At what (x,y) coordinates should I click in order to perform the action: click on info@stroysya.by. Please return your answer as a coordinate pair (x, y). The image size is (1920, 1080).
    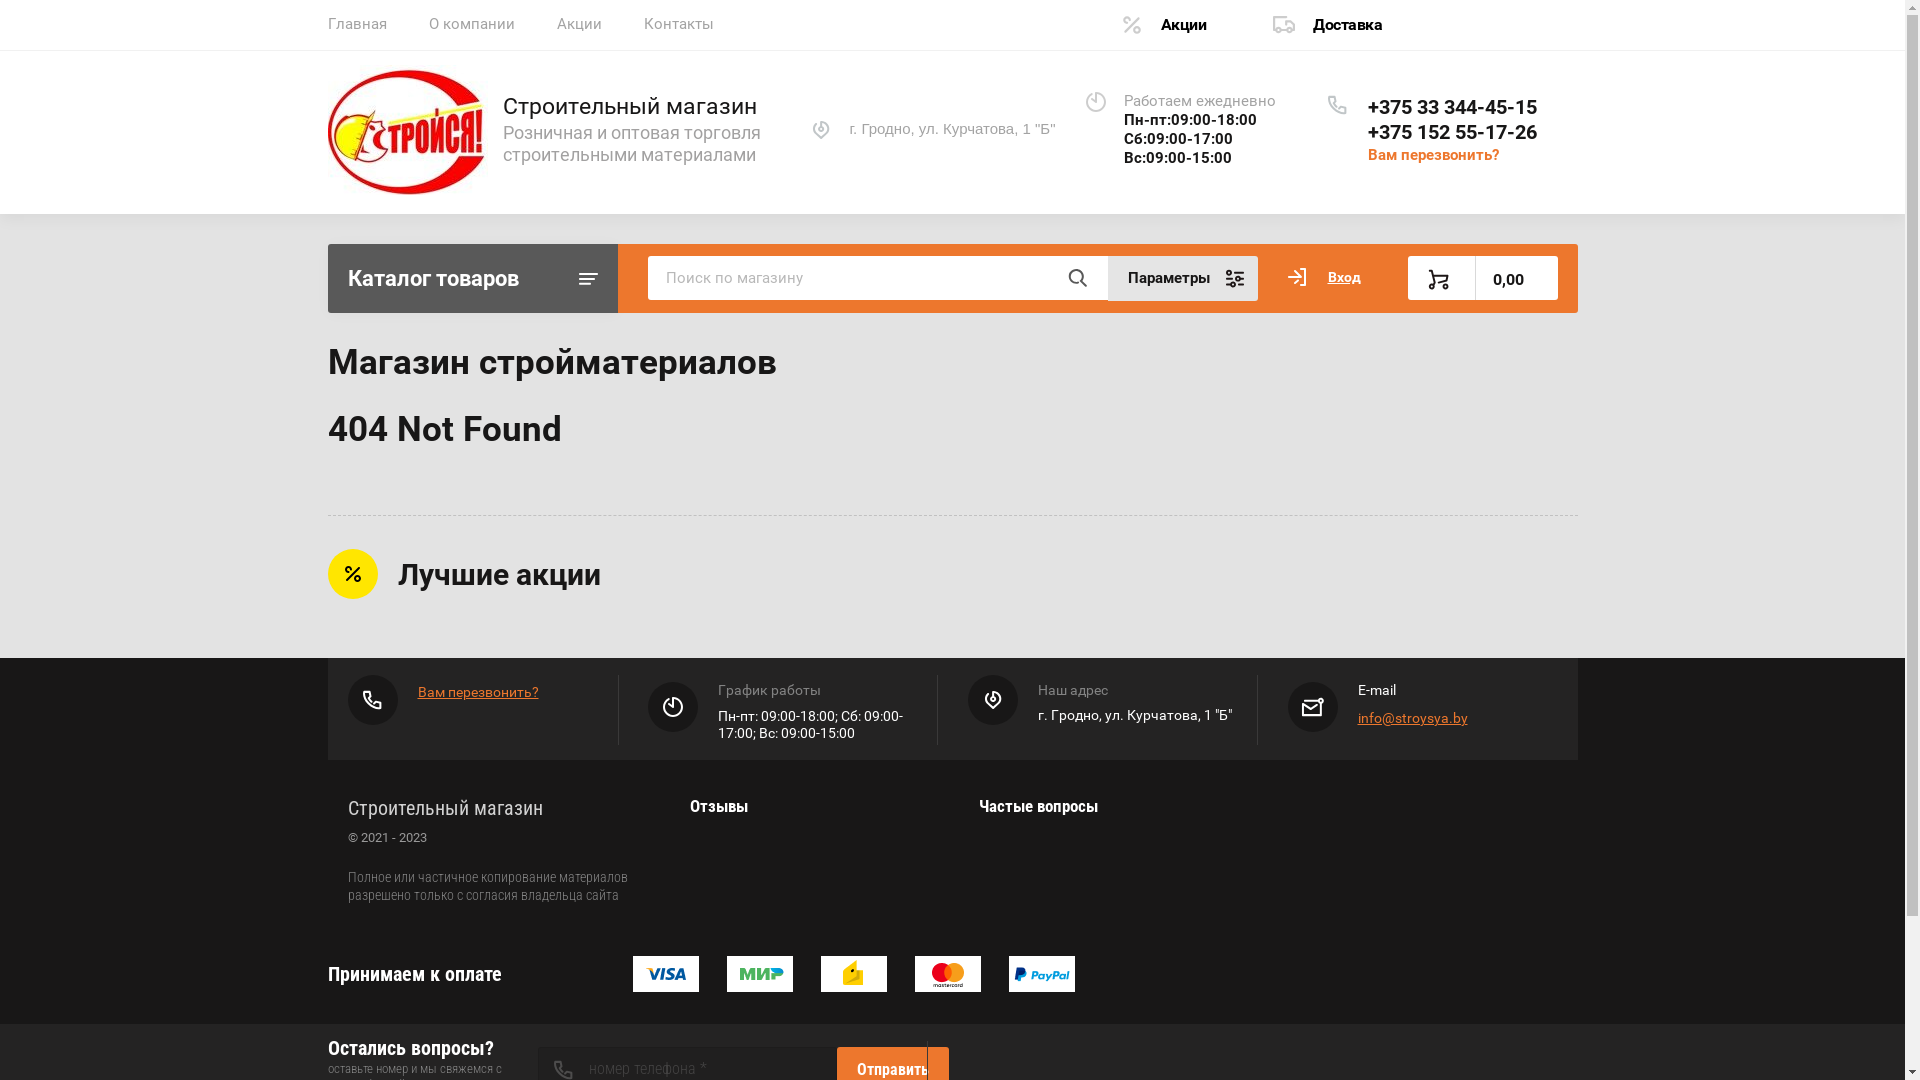
    Looking at the image, I should click on (1413, 718).